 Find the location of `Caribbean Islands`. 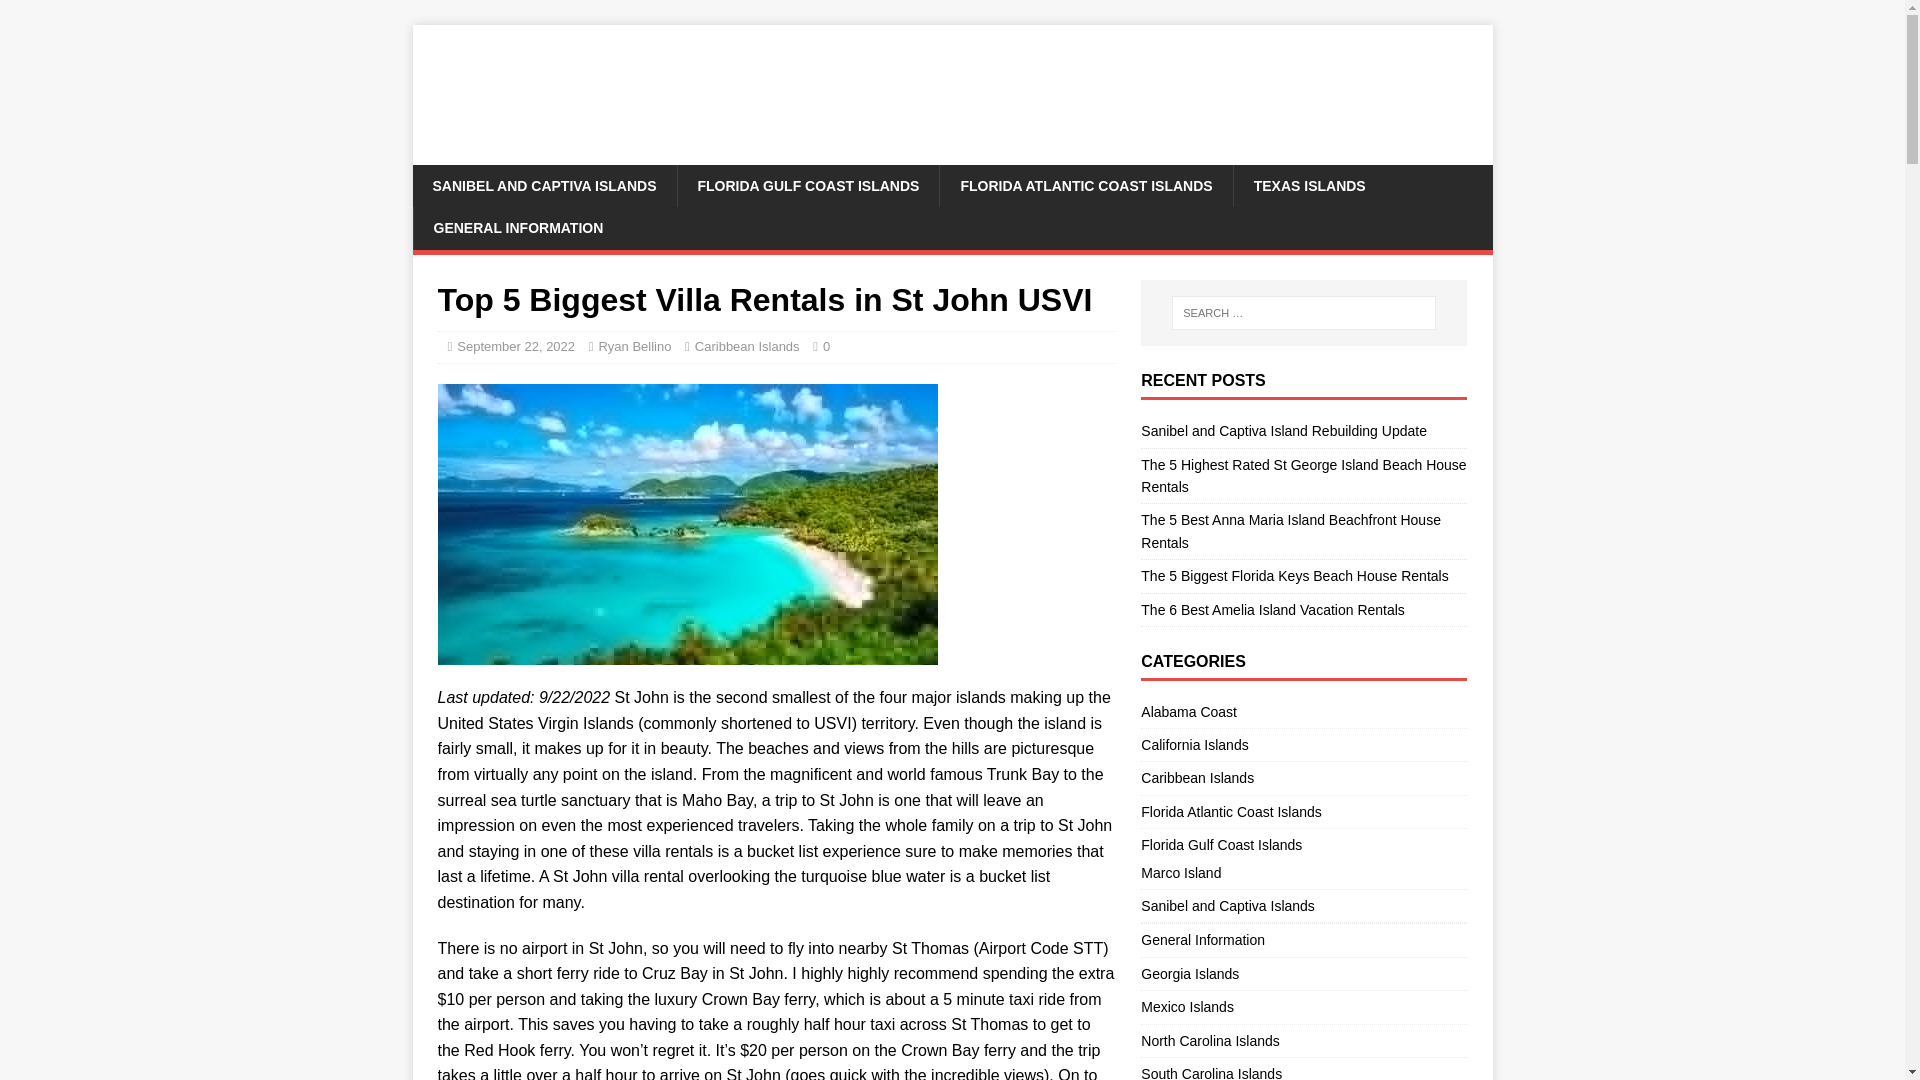

Caribbean Islands is located at coordinates (748, 346).